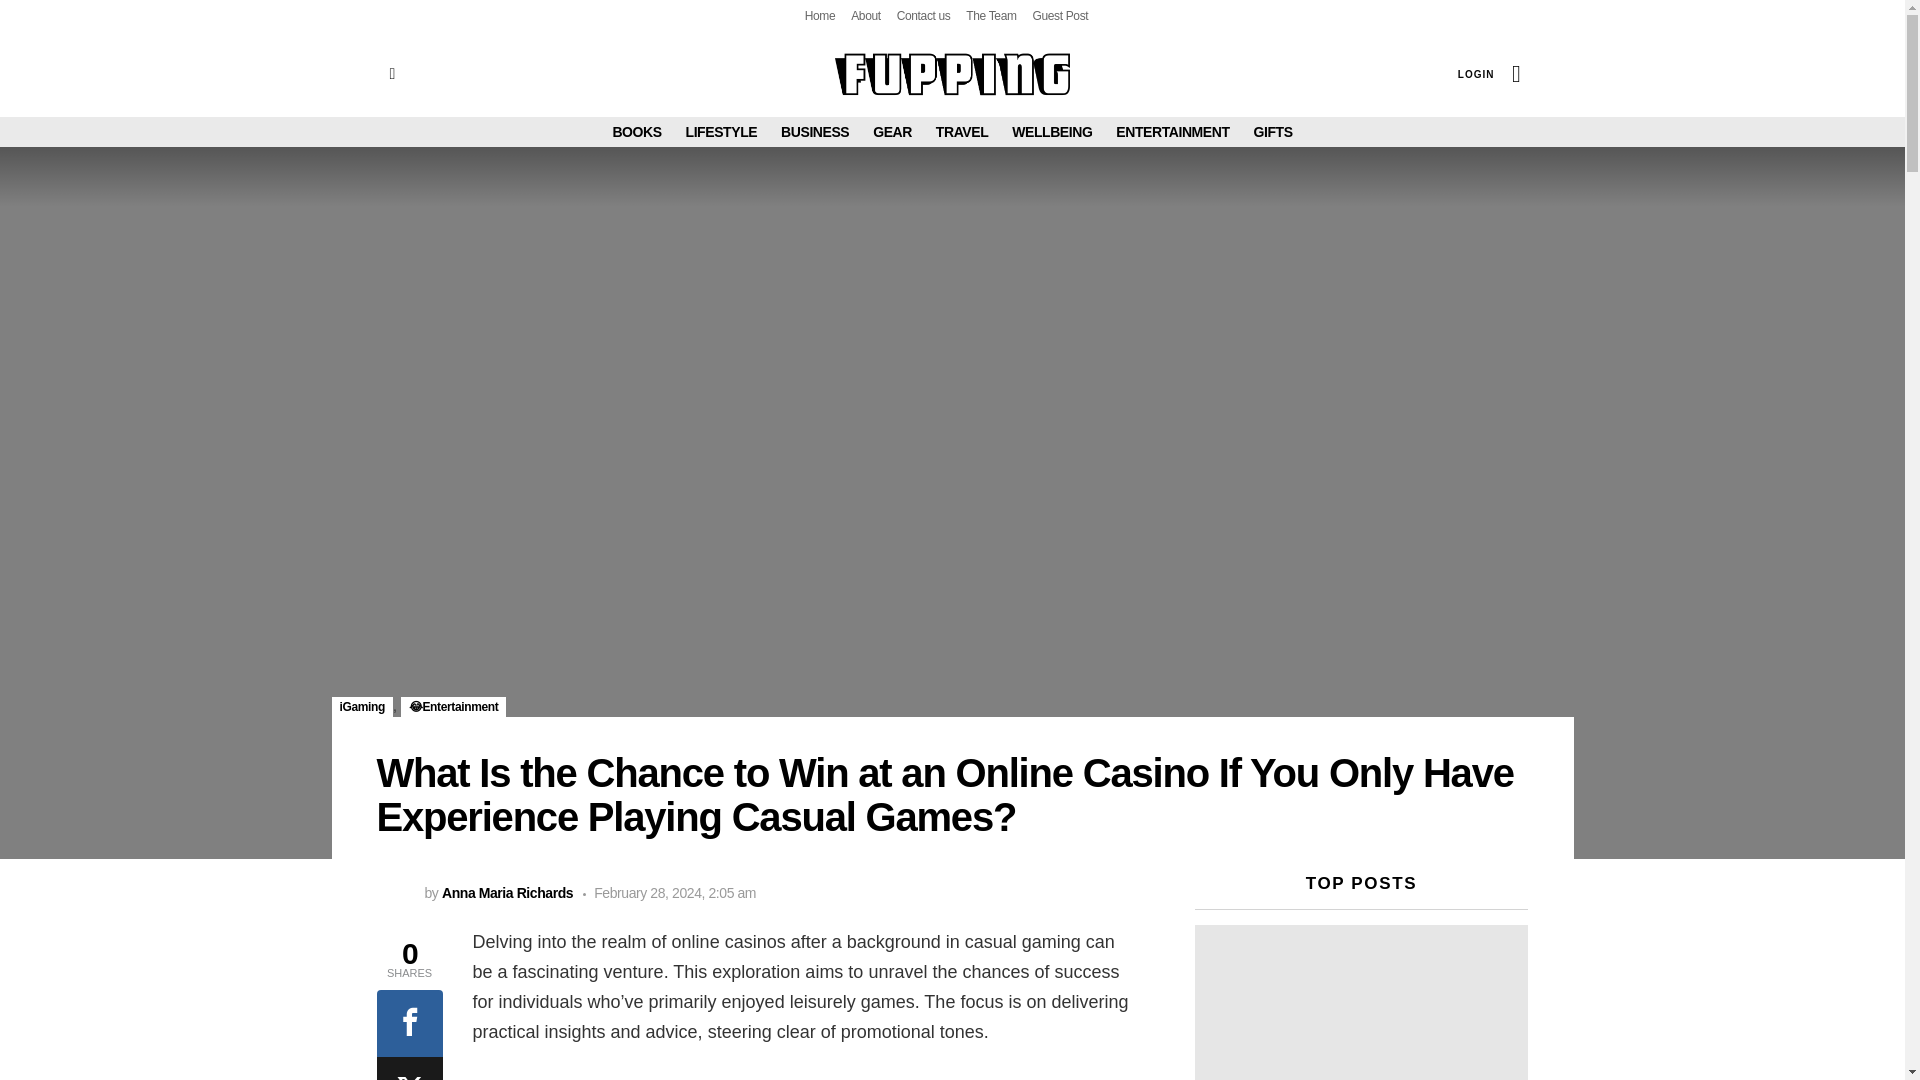  I want to click on Guest Post, so click(1060, 16).